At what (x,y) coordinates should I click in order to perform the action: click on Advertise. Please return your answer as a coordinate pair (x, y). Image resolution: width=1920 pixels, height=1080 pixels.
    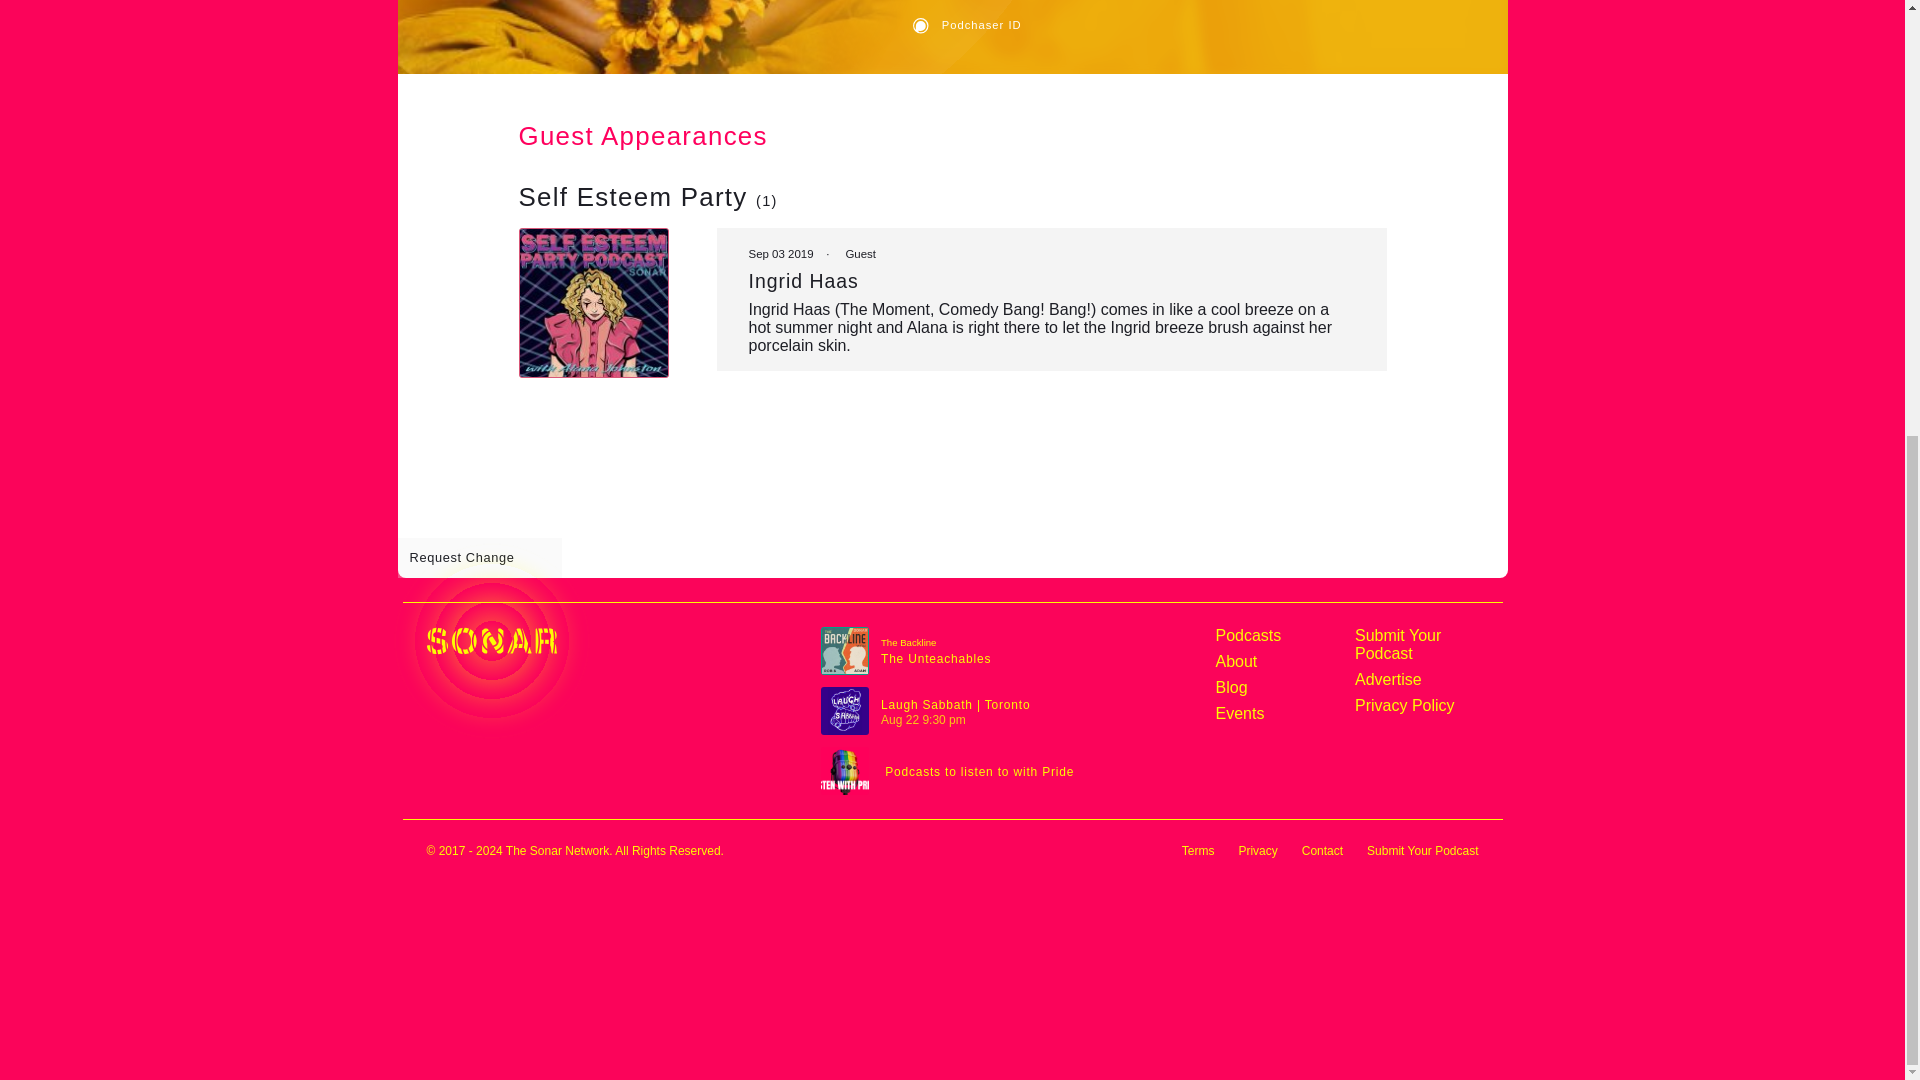
    Looking at the image, I should click on (1416, 680).